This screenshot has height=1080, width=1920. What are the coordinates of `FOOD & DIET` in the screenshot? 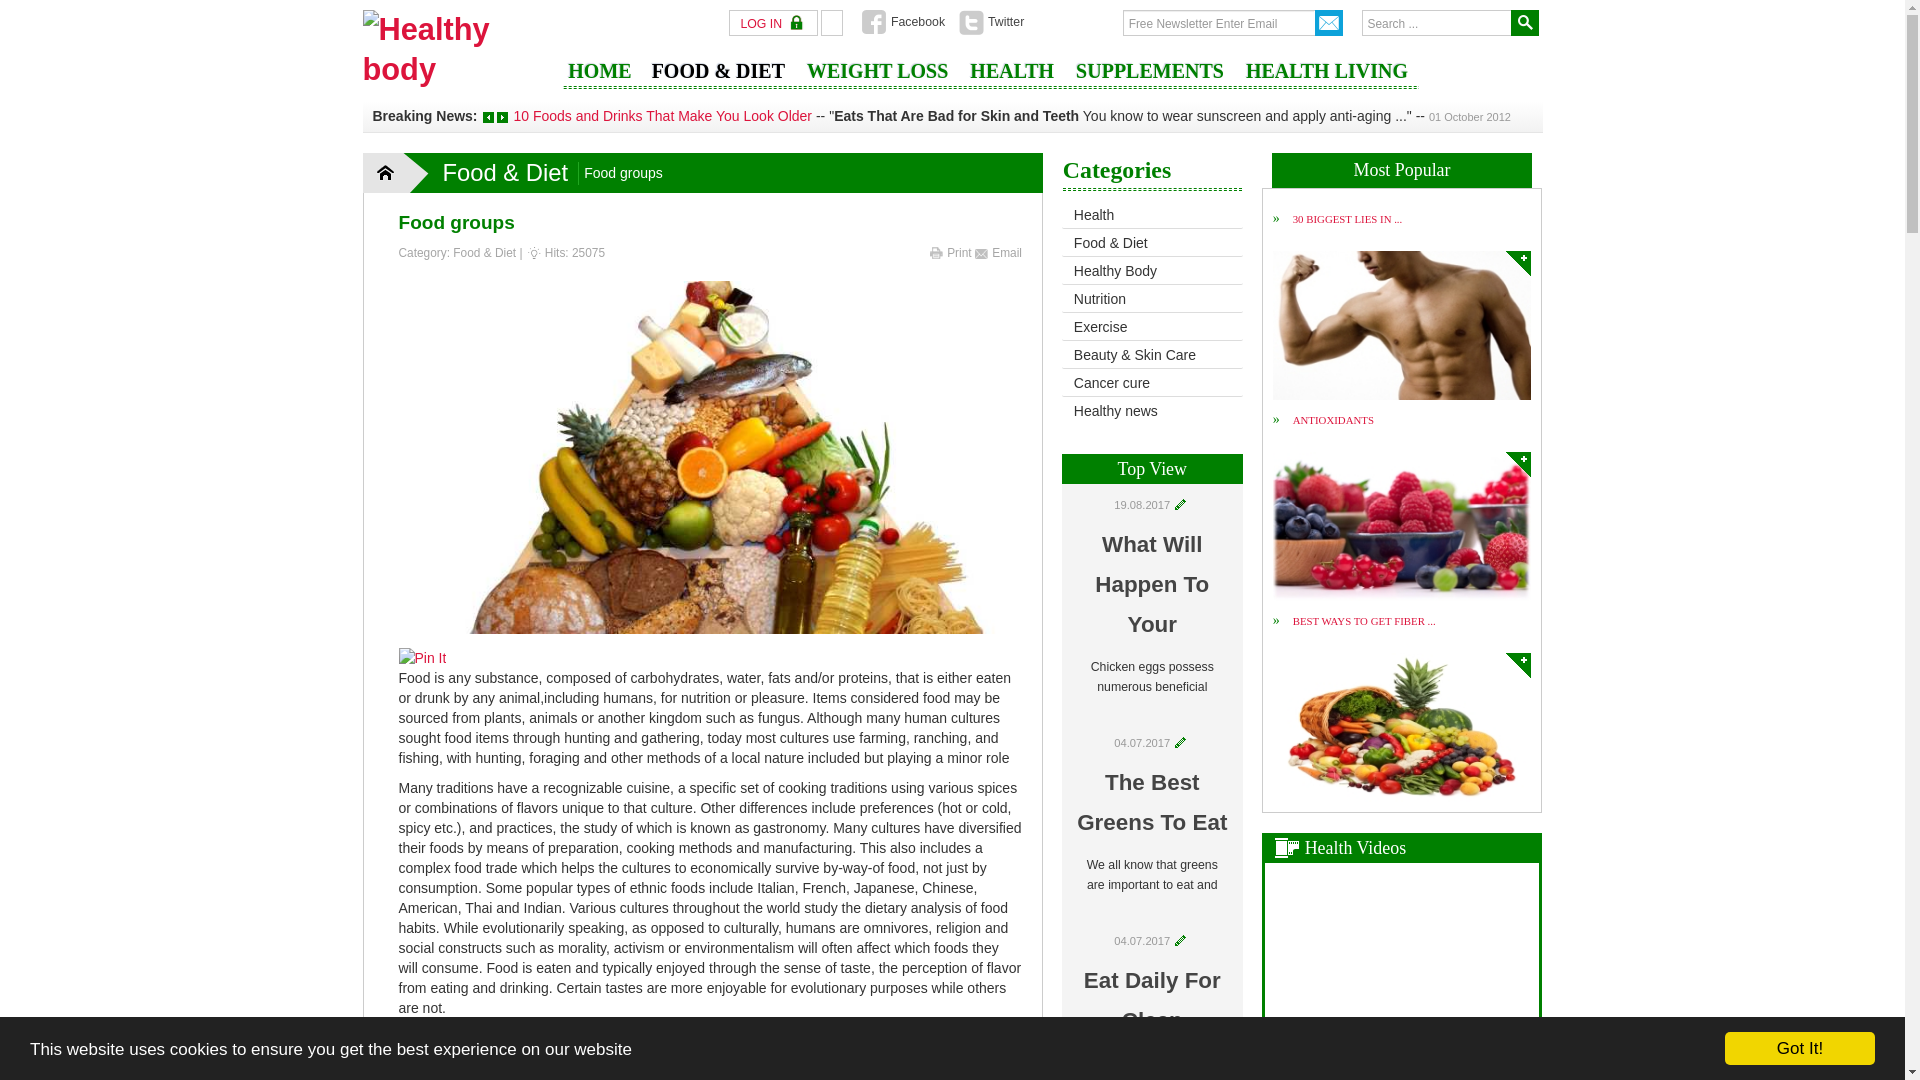 It's located at (718, 78).